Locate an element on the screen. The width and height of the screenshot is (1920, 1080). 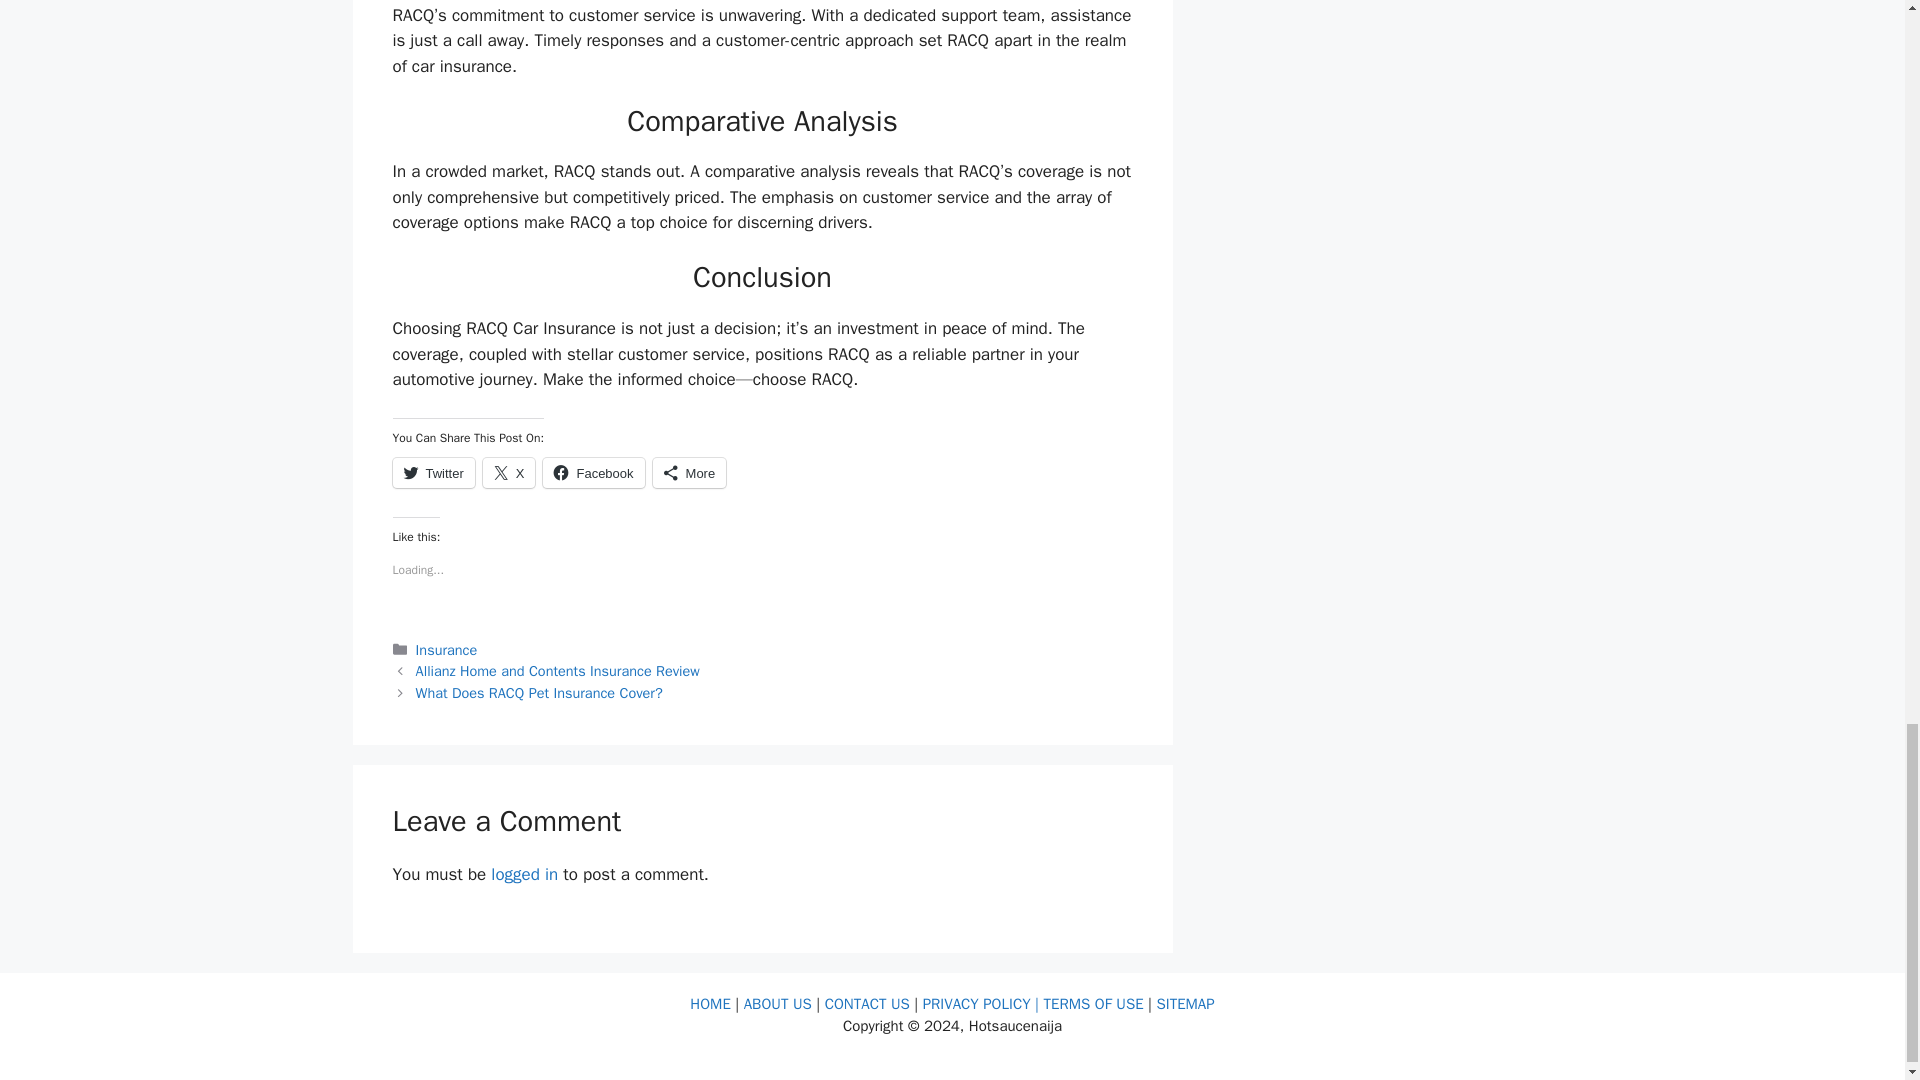
SITEMAP is located at coordinates (1184, 1004).